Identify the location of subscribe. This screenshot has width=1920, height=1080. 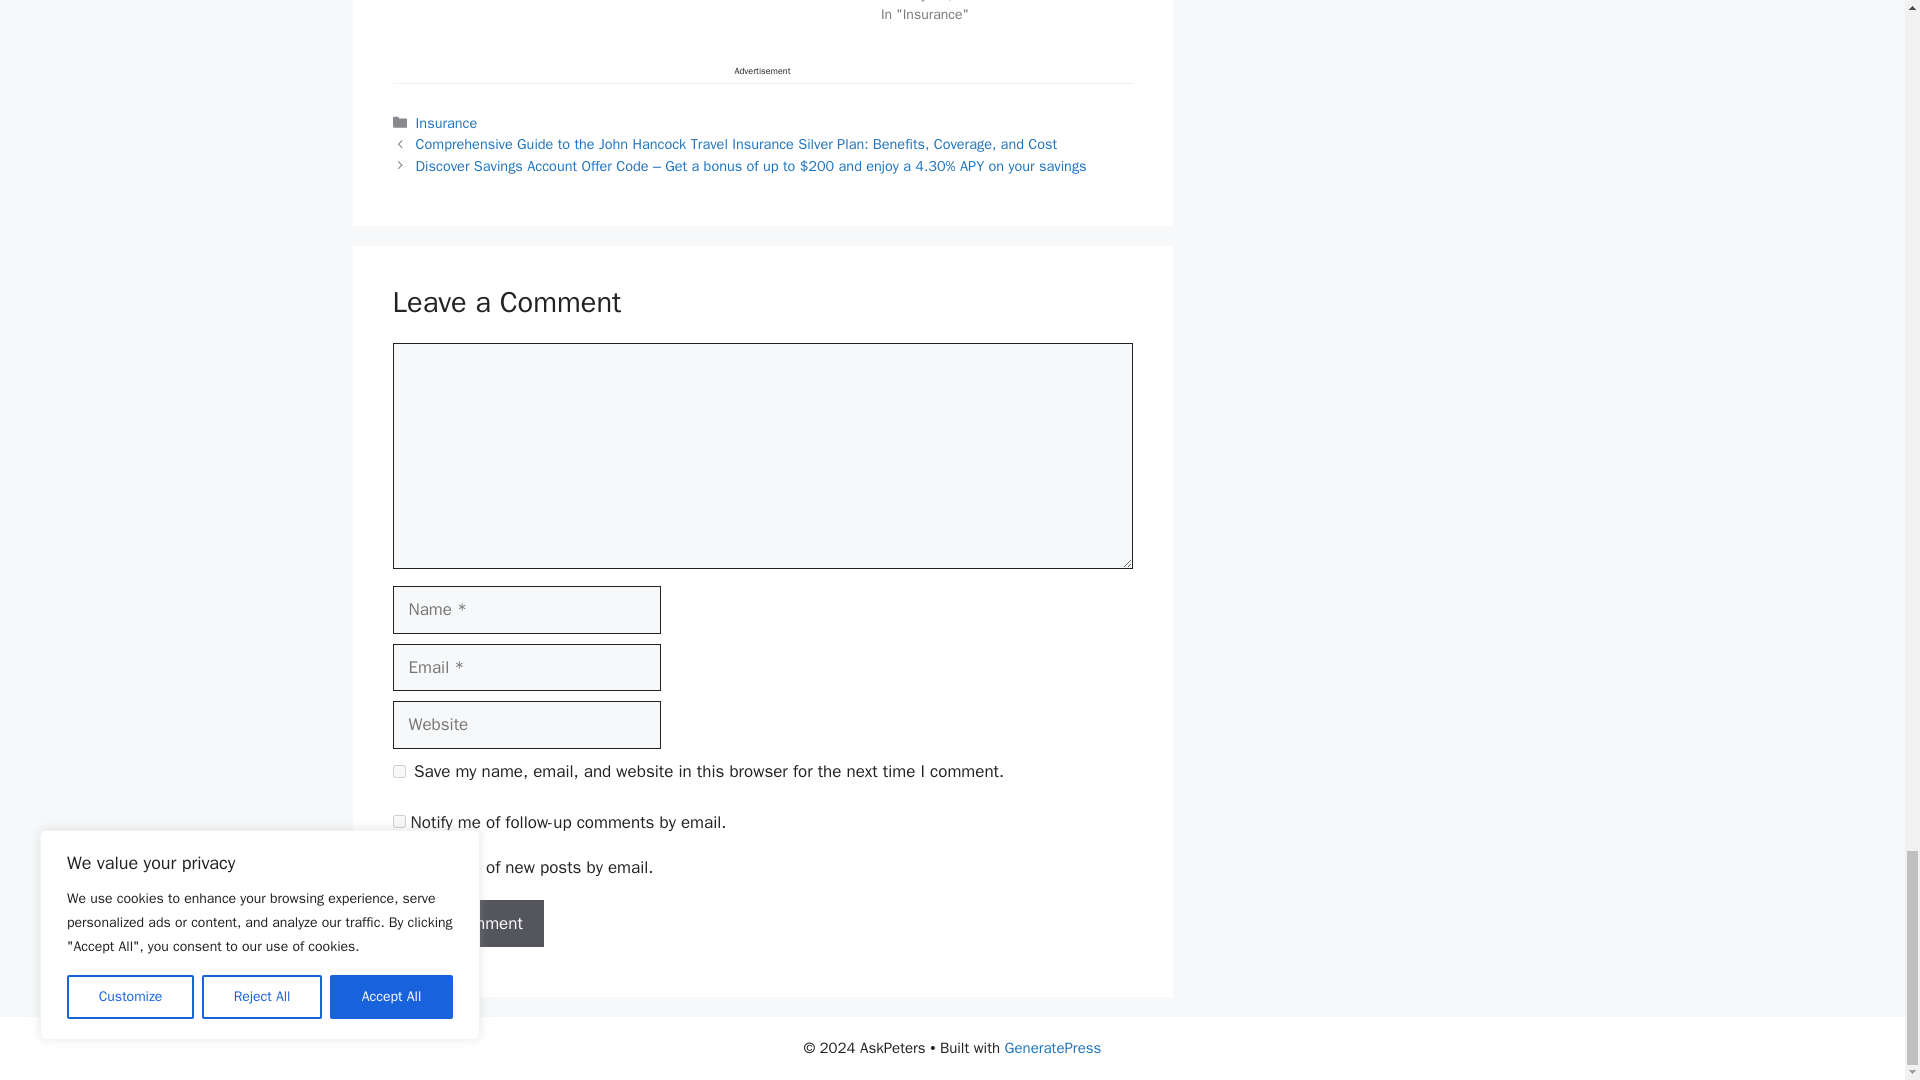
(398, 866).